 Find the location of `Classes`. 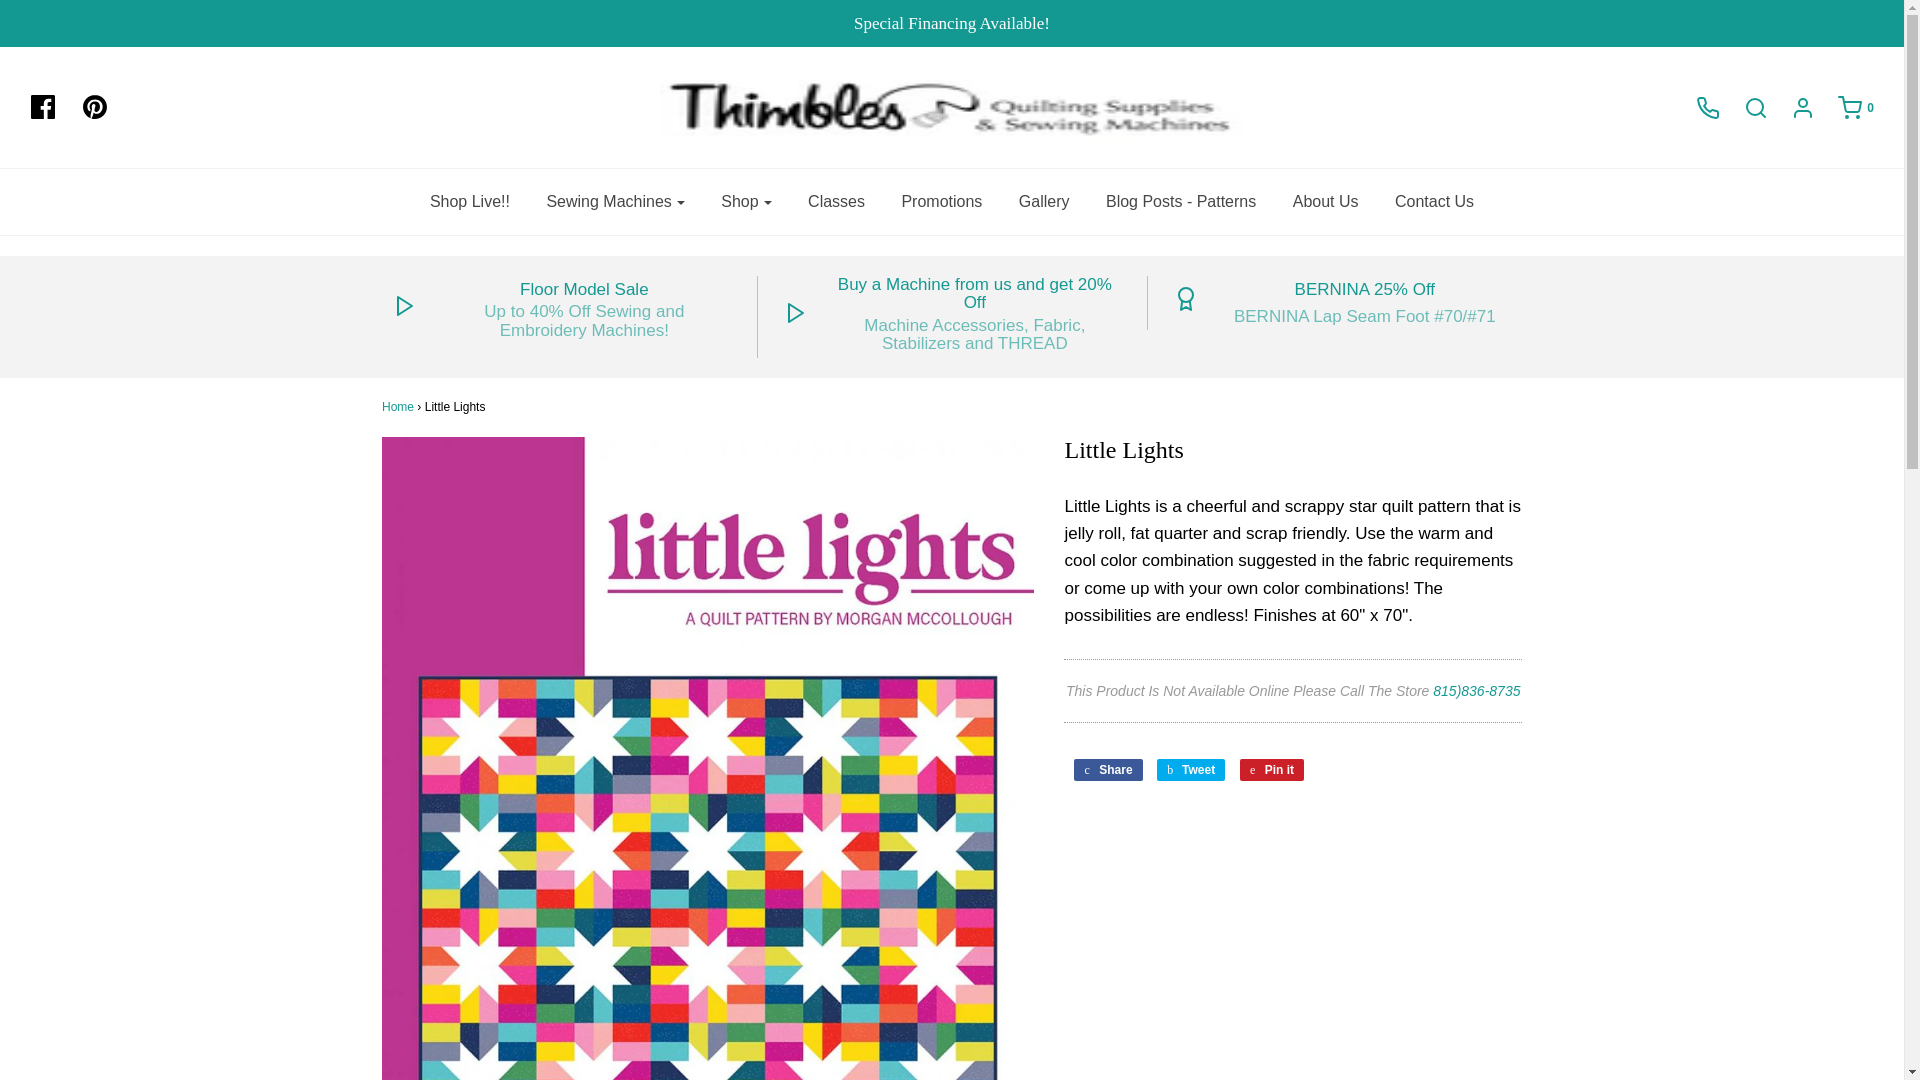

Classes is located at coordinates (836, 202).